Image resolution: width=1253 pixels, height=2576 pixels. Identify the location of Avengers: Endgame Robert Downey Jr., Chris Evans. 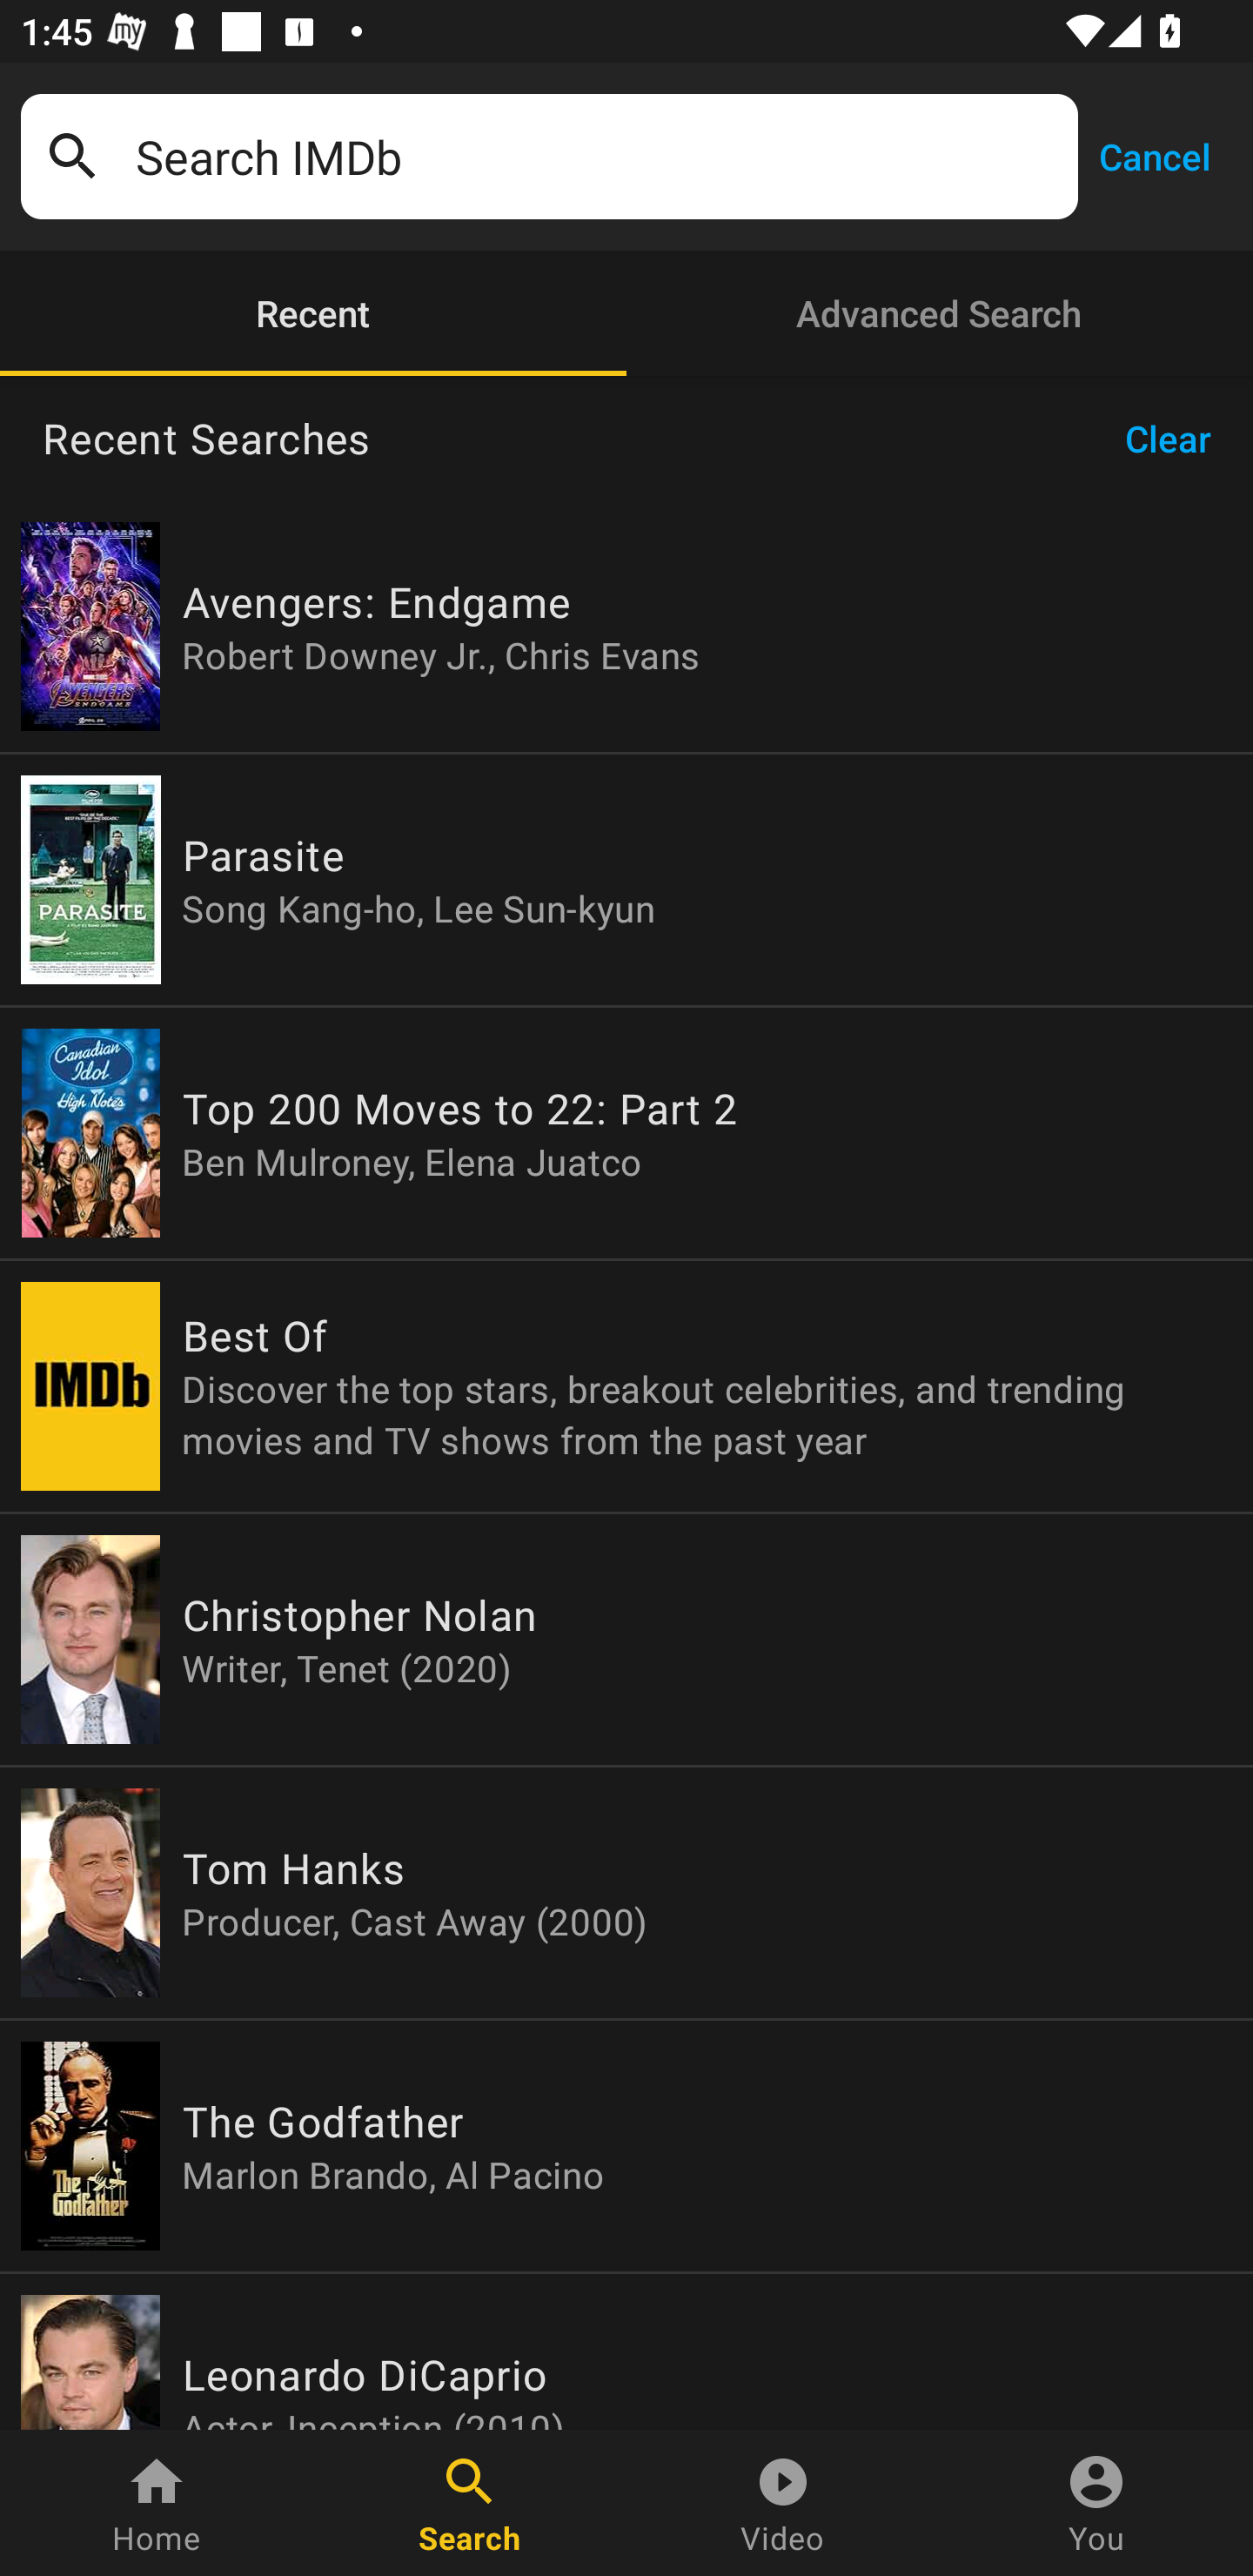
(626, 627).